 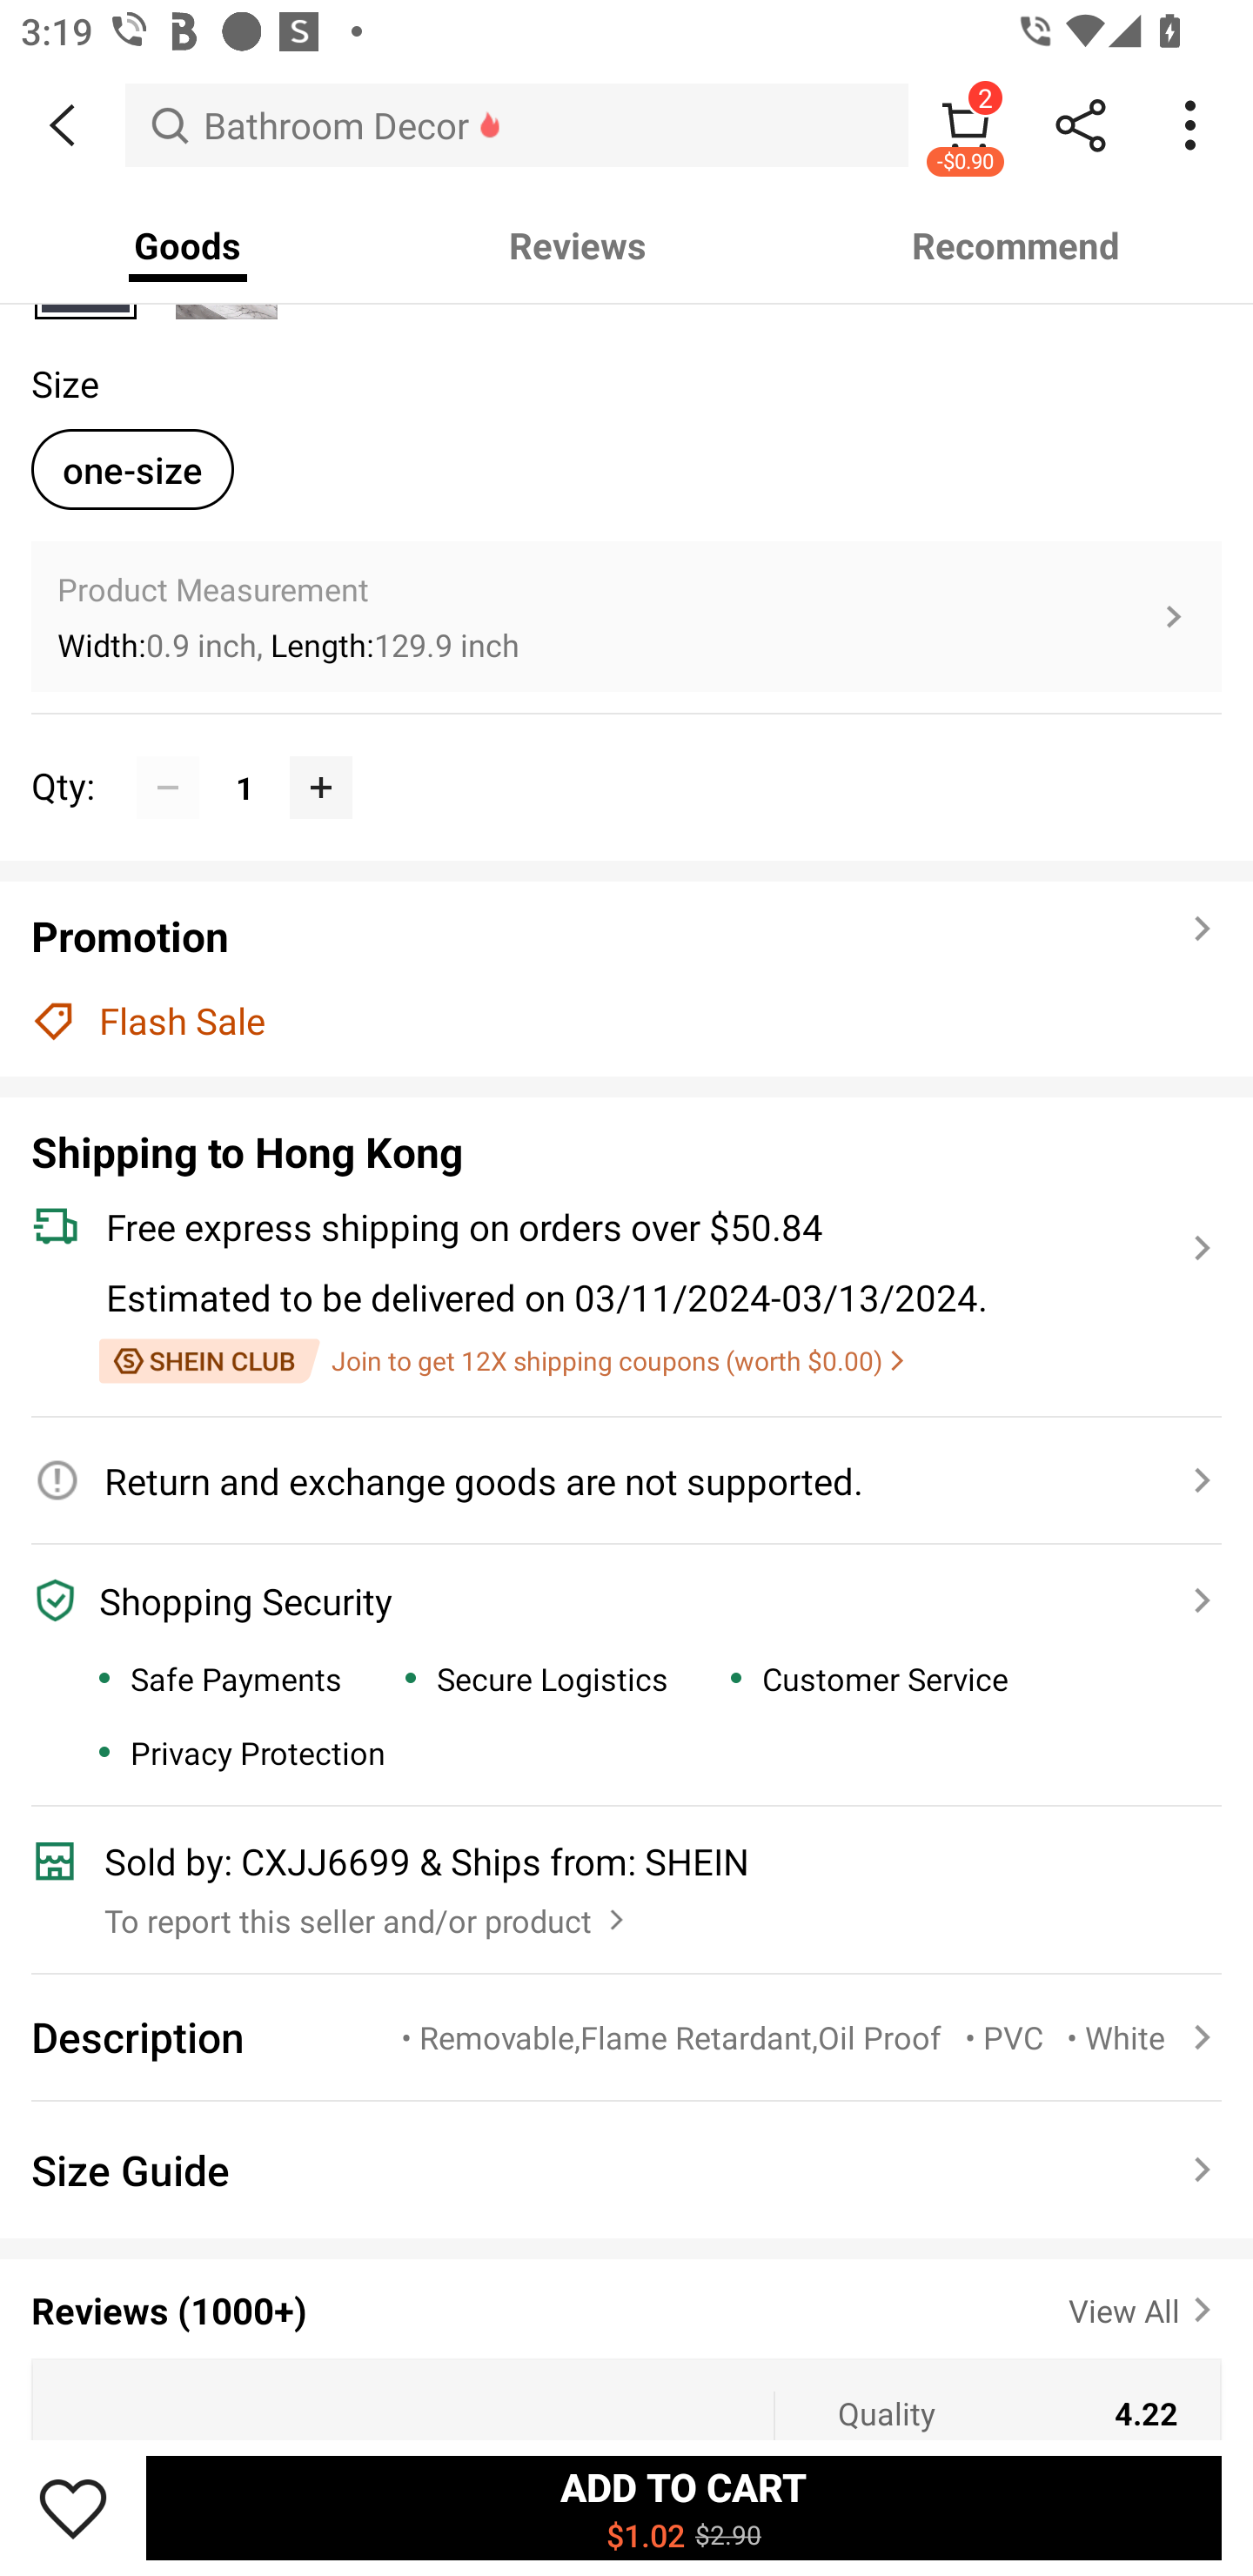 I want to click on Return and exchange goods are not supported., so click(x=609, y=1481).